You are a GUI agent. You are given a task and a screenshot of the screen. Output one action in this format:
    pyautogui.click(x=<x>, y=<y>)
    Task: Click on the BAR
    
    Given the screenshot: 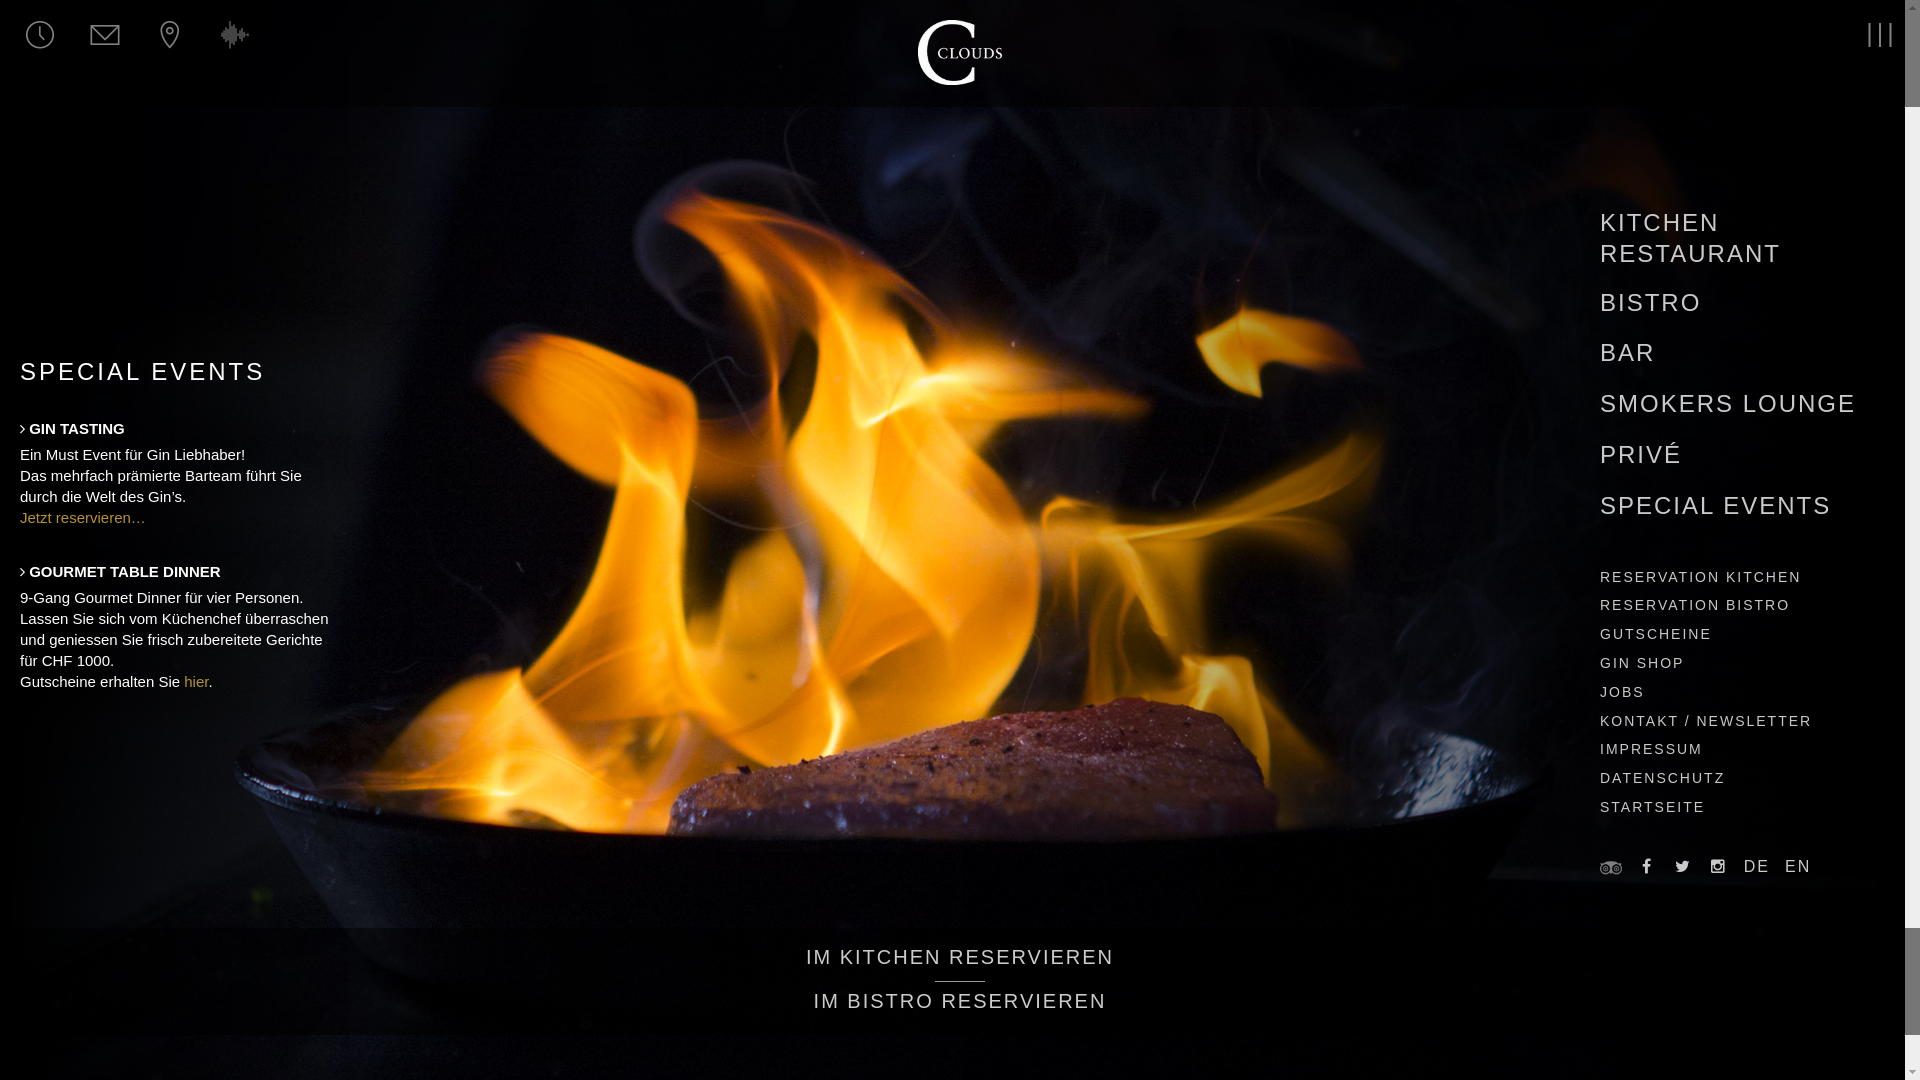 What is the action you would take?
    pyautogui.click(x=1628, y=352)
    